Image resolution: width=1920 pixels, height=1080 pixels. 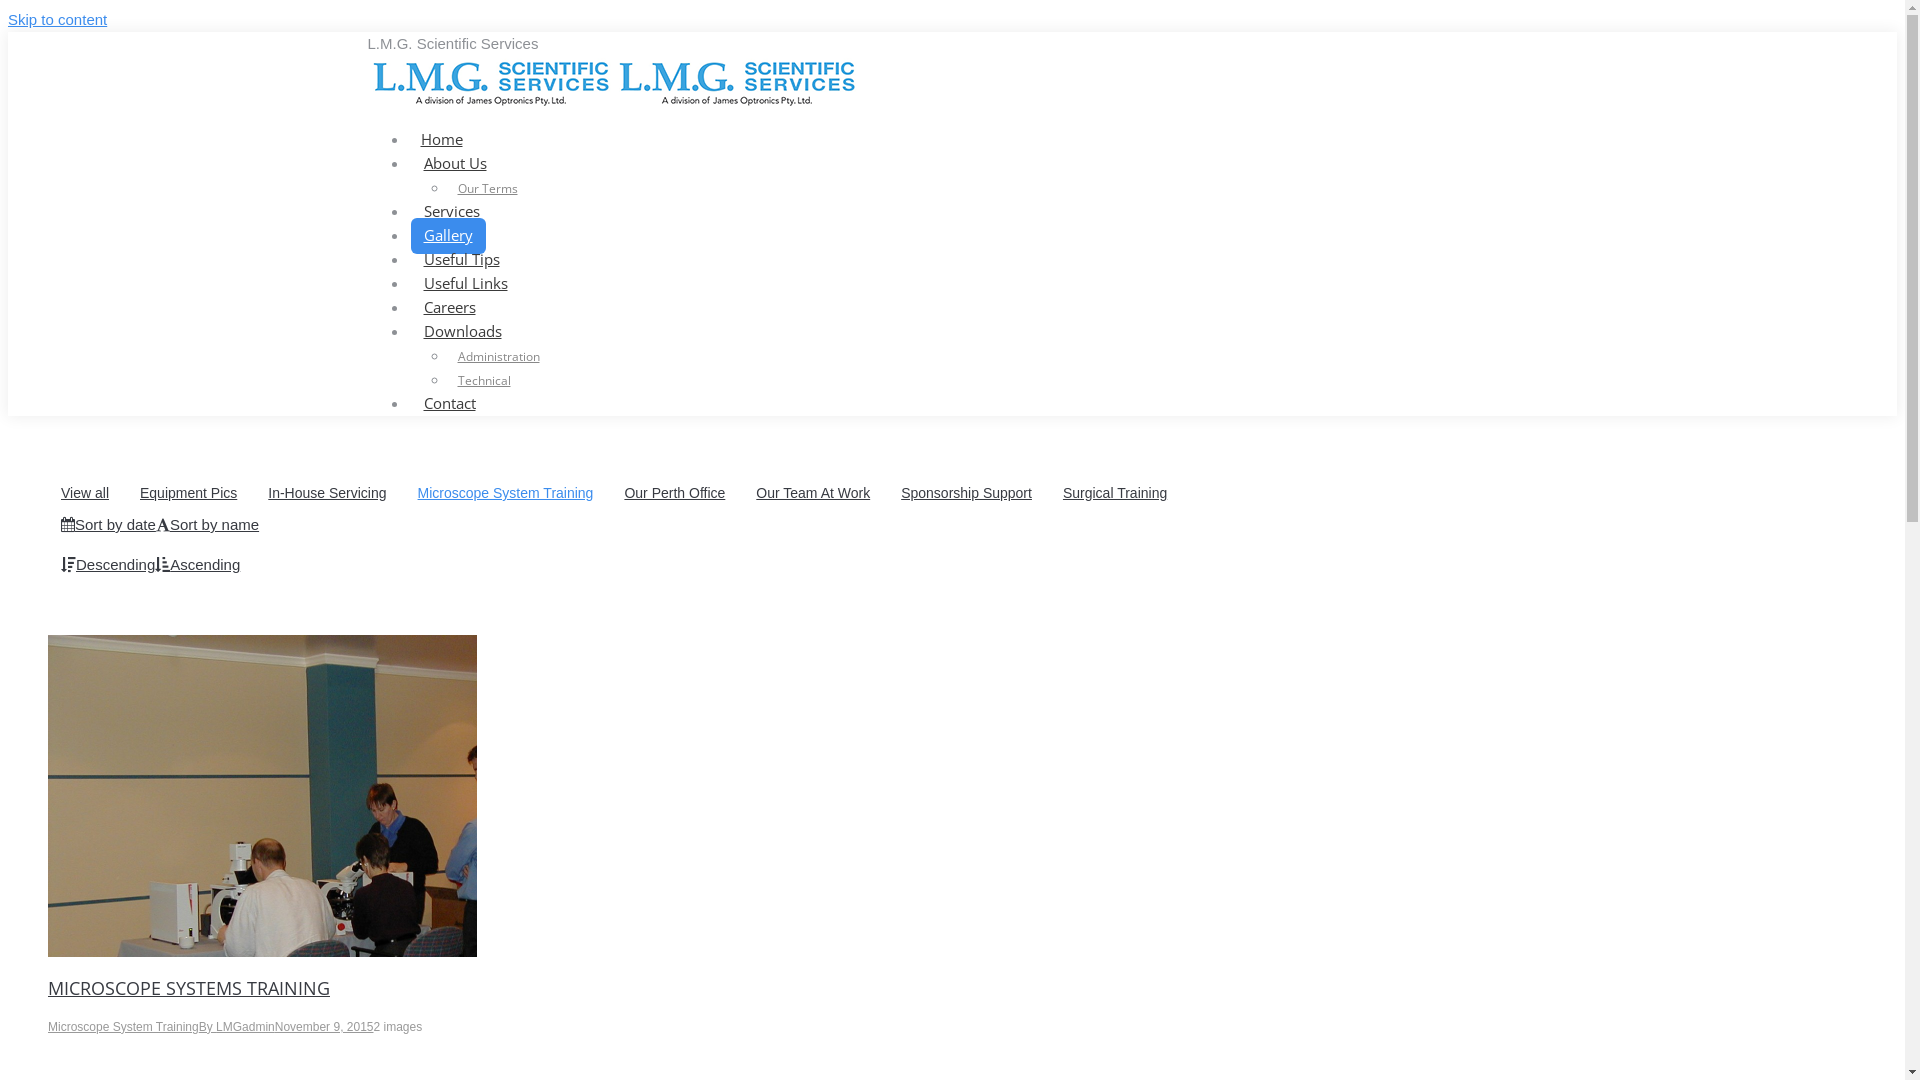 I want to click on Our Perth Office, so click(x=674, y=492).